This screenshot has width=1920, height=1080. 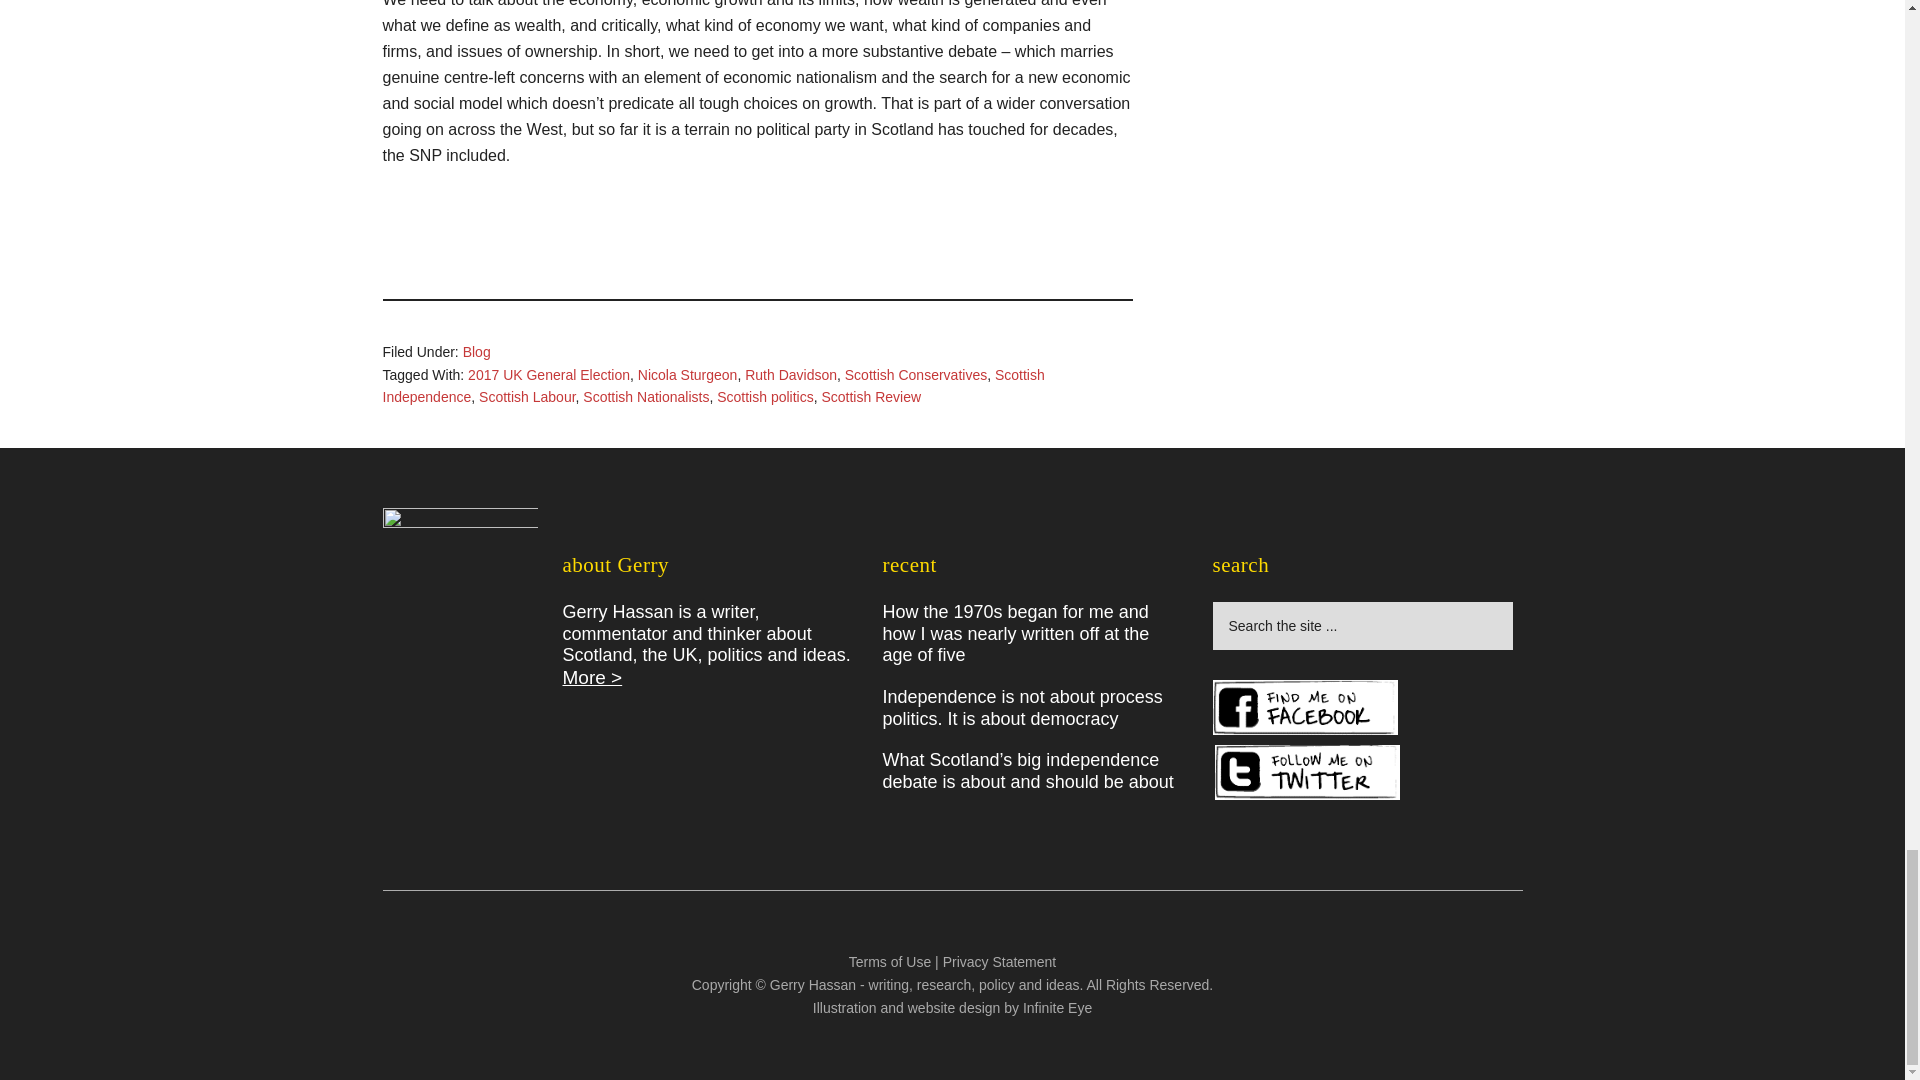 What do you see at coordinates (476, 352) in the screenshot?
I see `Blog` at bounding box center [476, 352].